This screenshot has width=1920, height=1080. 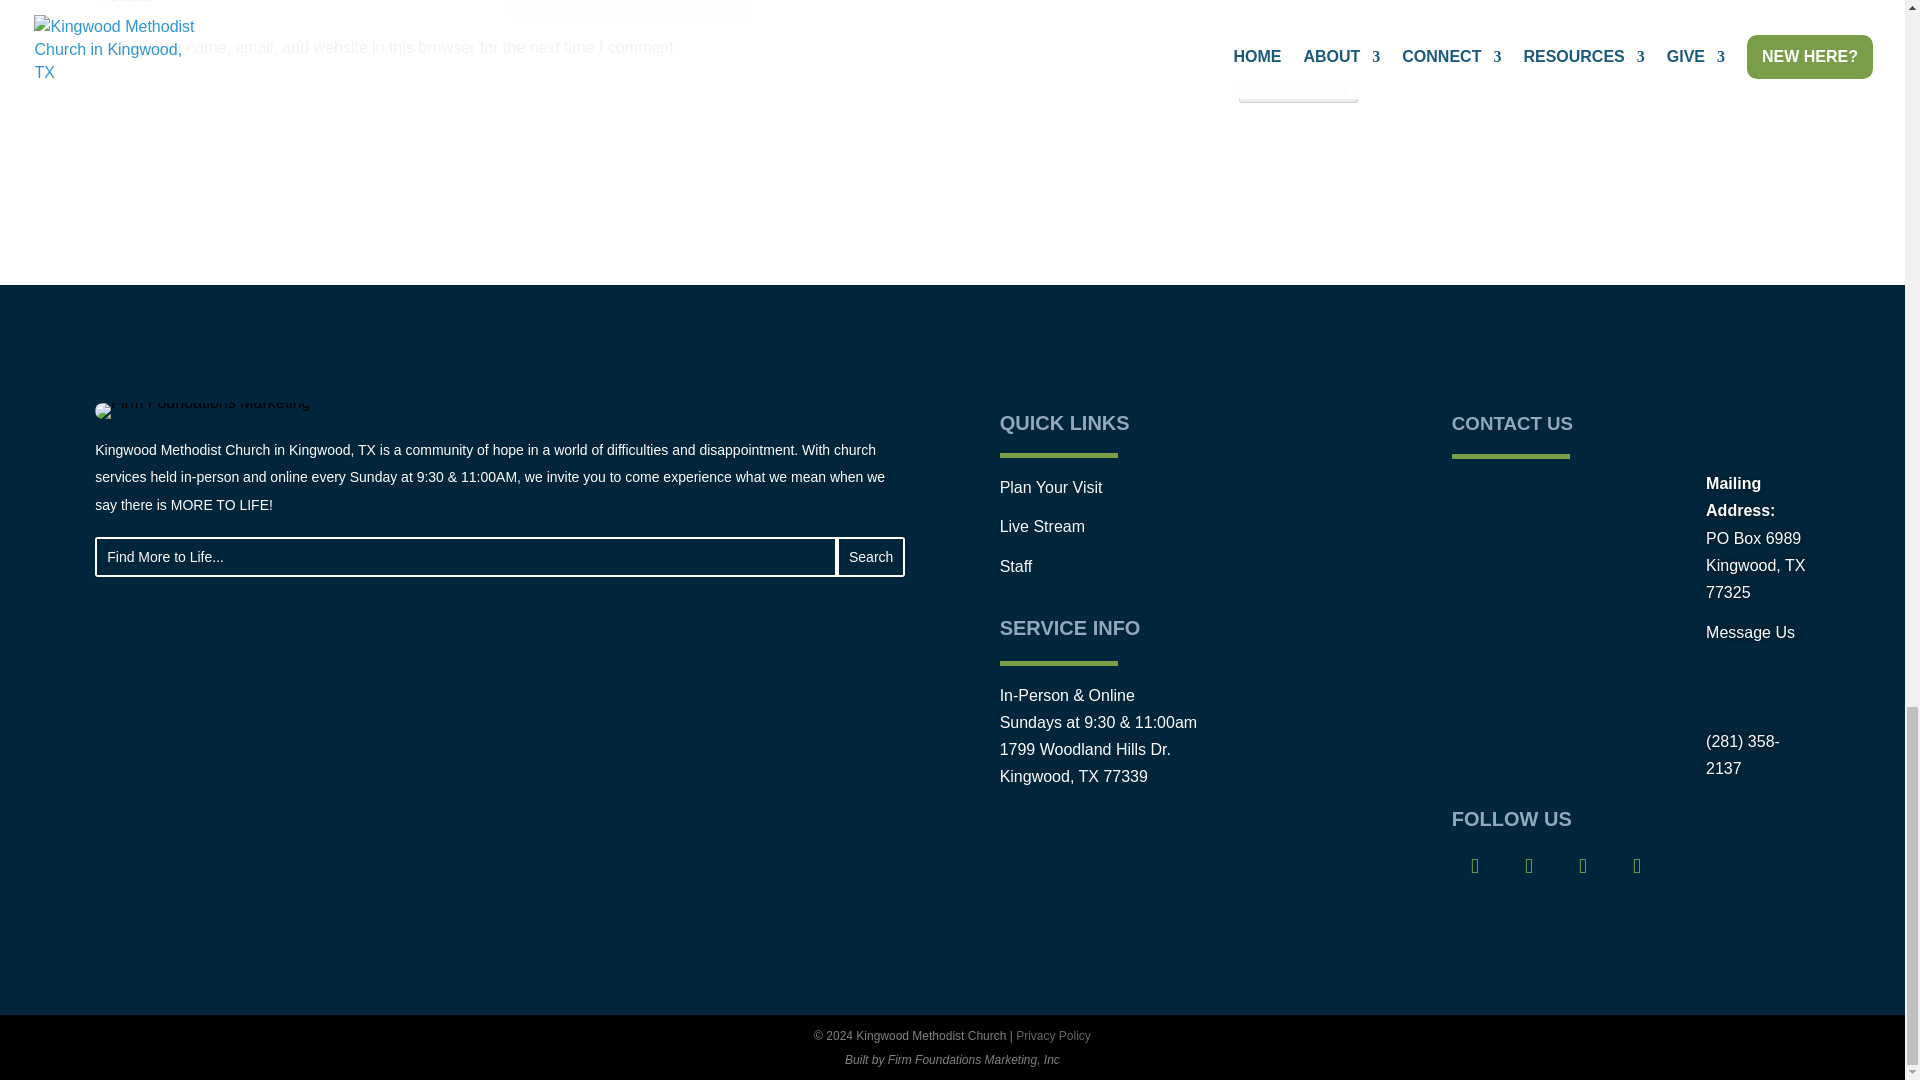 I want to click on Follow on Instagram, so click(x=1528, y=866).